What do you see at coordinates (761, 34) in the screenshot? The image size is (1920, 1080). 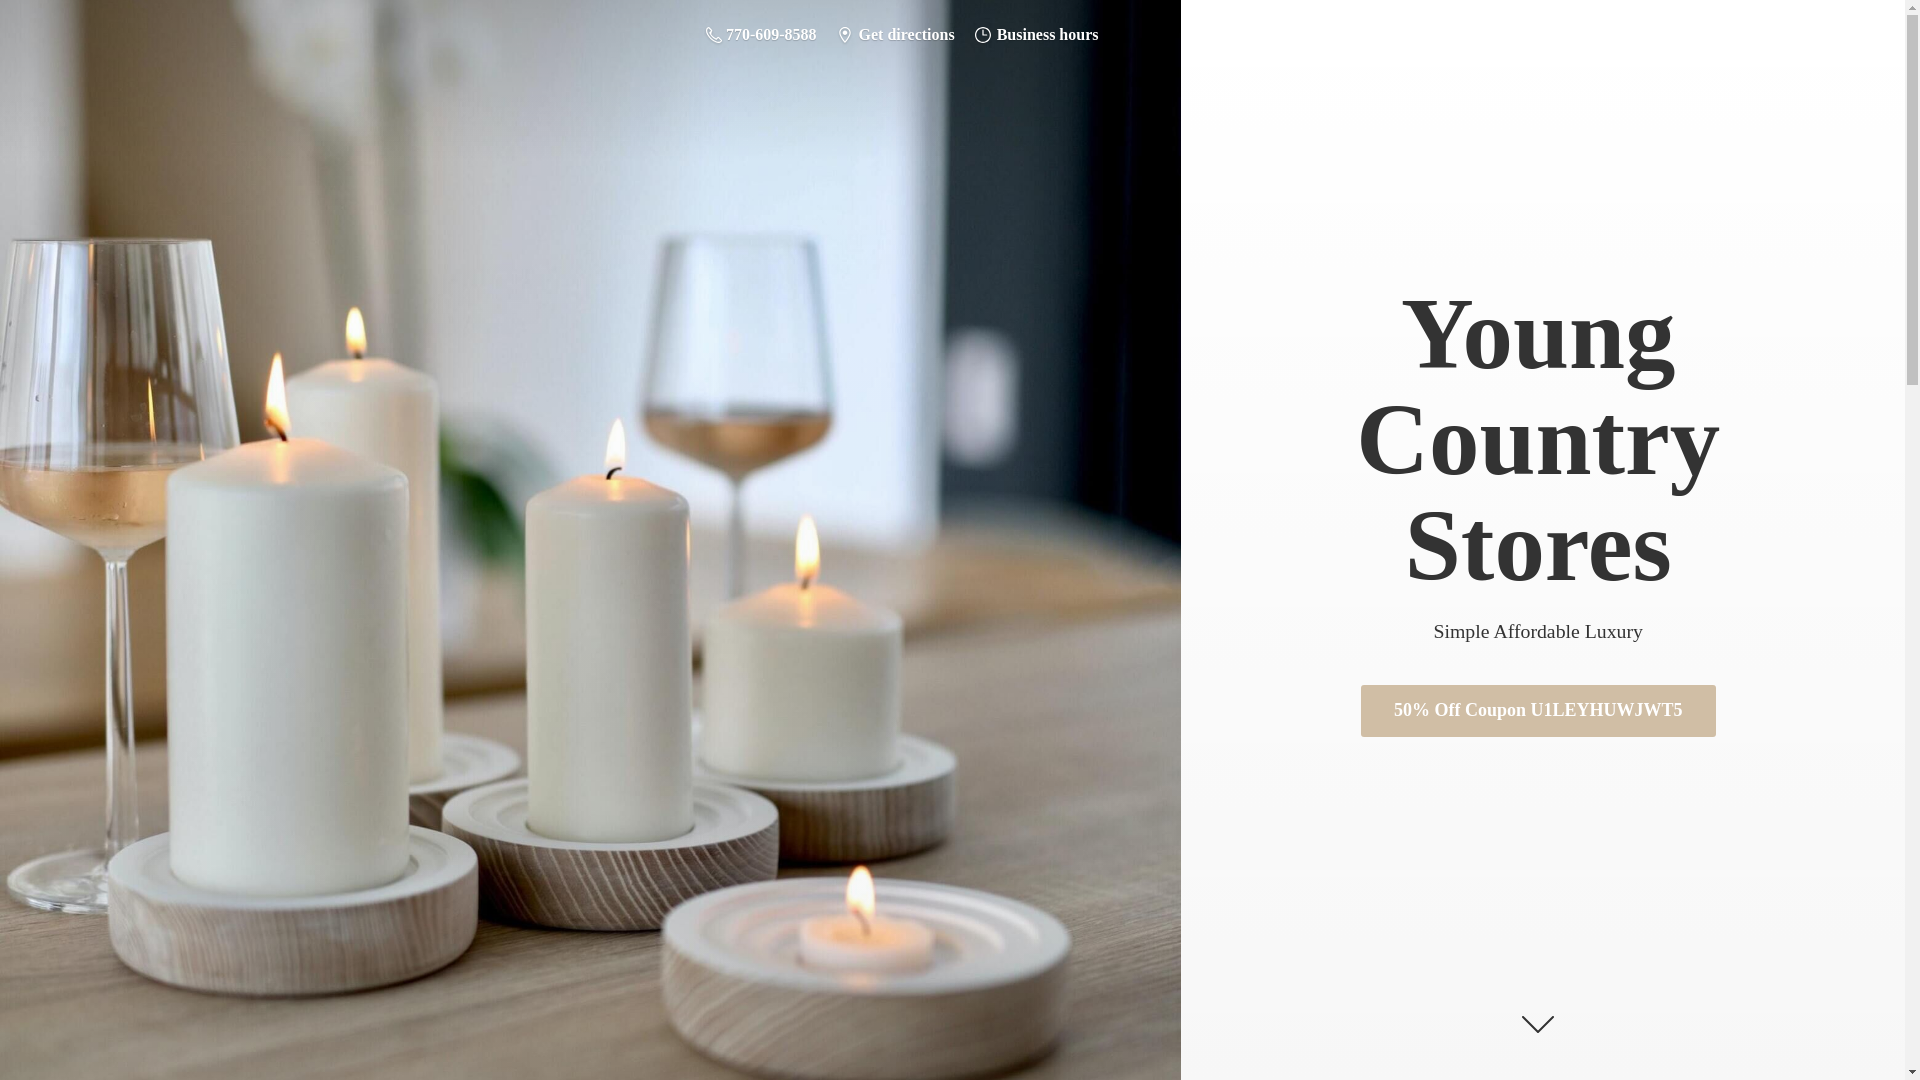 I see `770-609-8588` at bounding box center [761, 34].